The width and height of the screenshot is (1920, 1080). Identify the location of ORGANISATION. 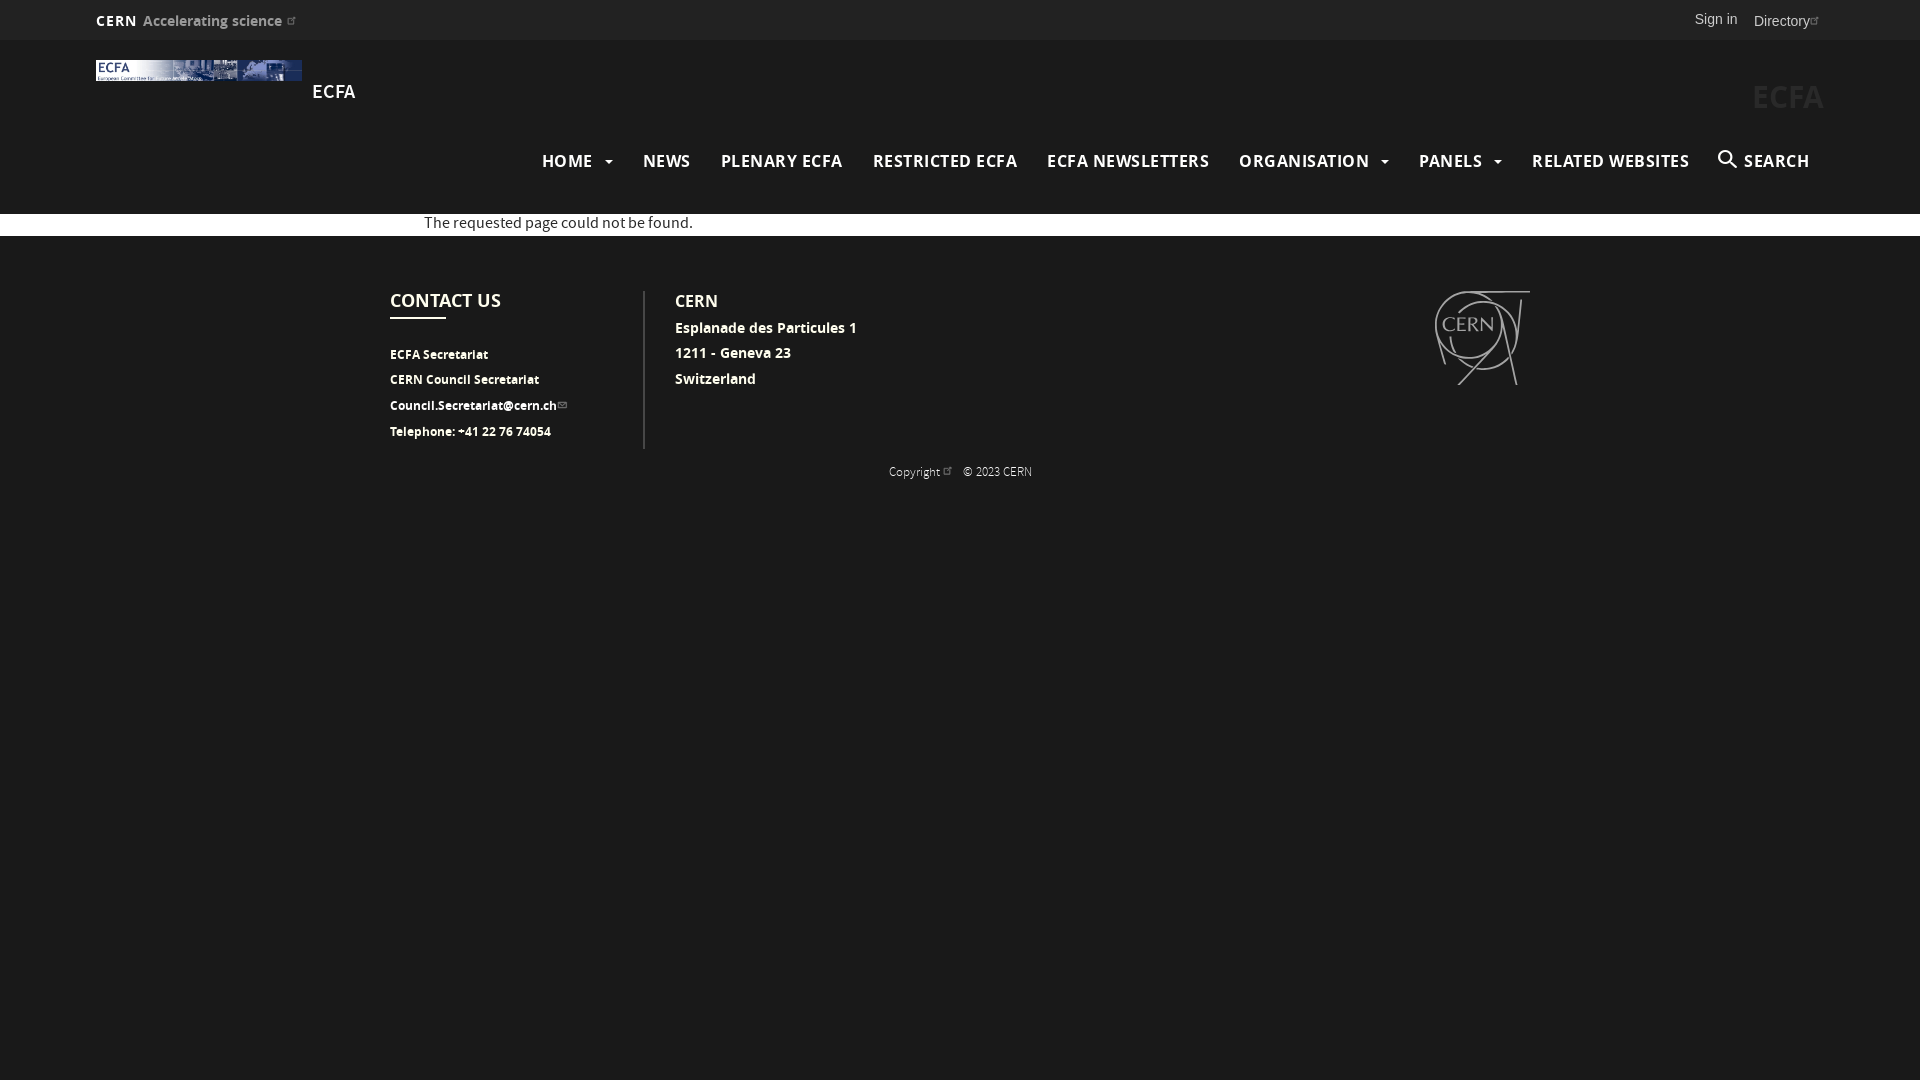
(1304, 161).